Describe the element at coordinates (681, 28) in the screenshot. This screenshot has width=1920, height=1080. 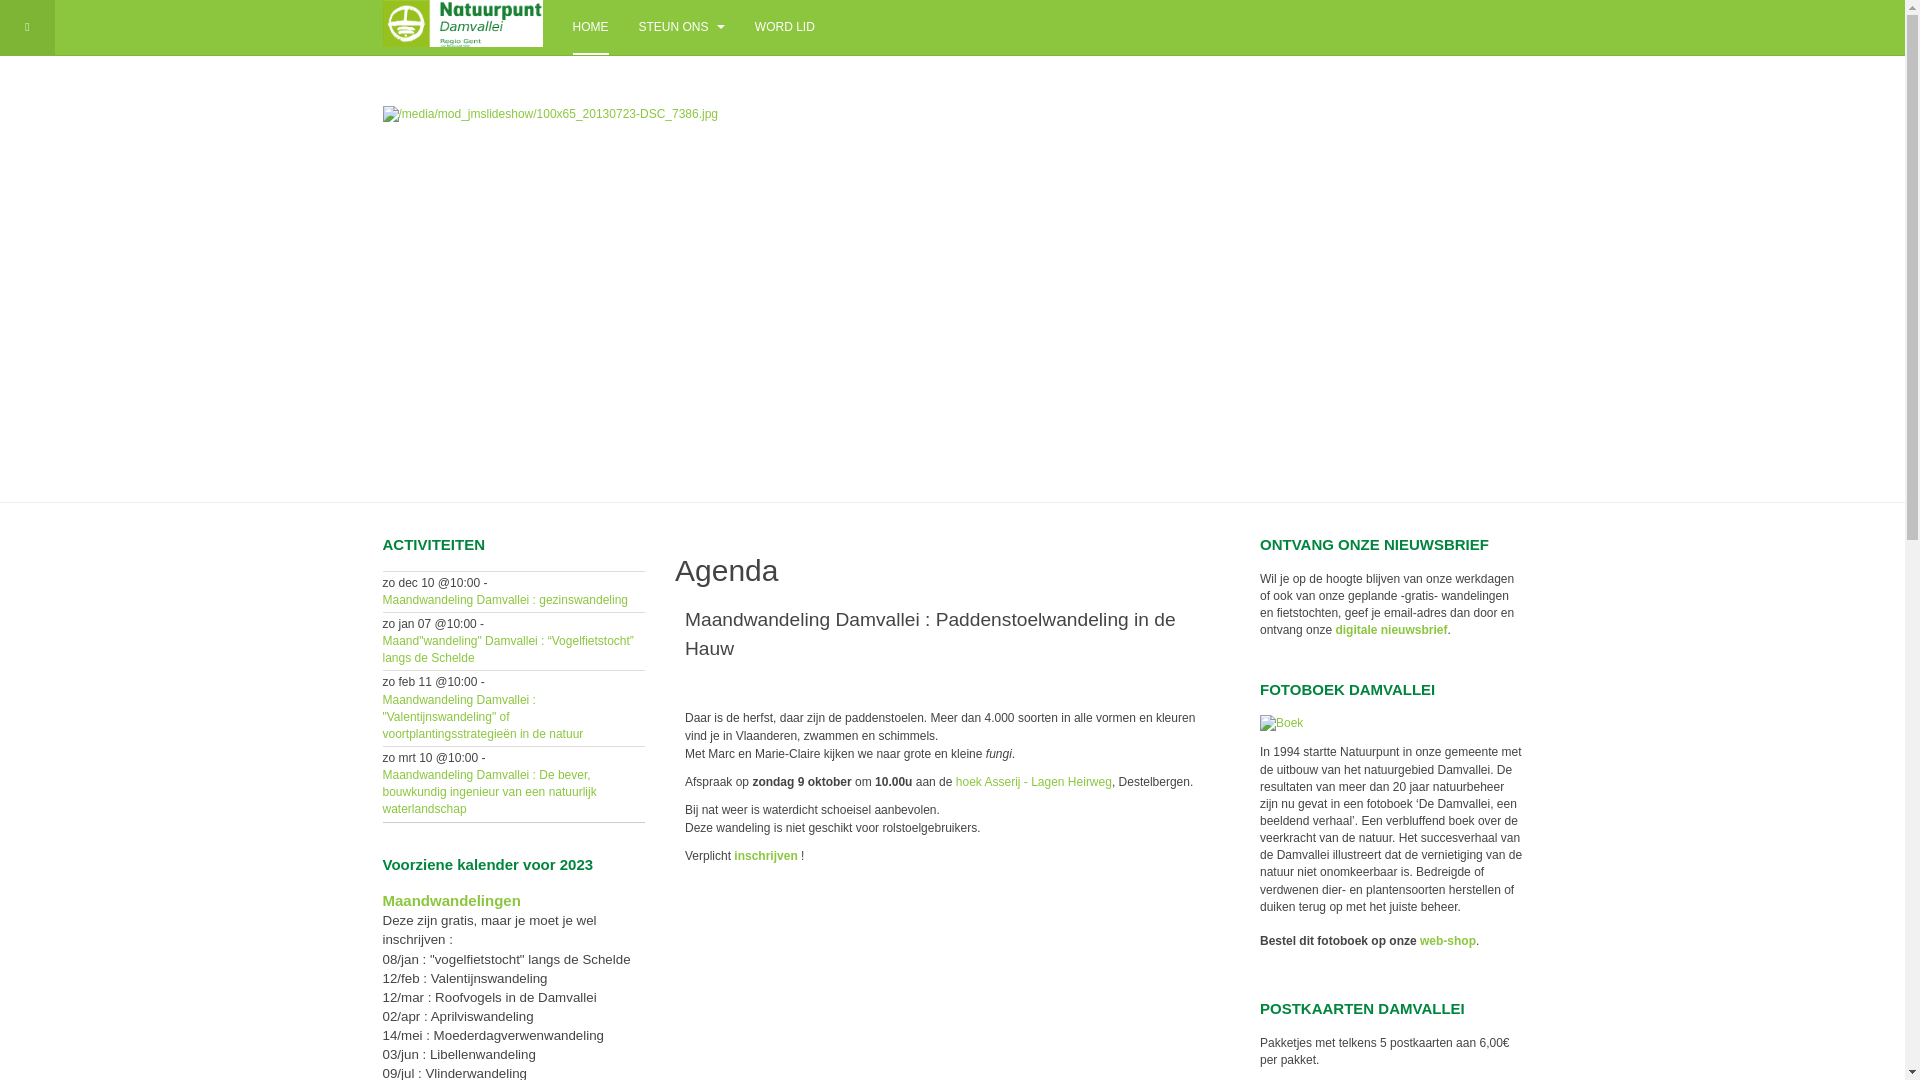
I see `STEUN ONS` at that location.